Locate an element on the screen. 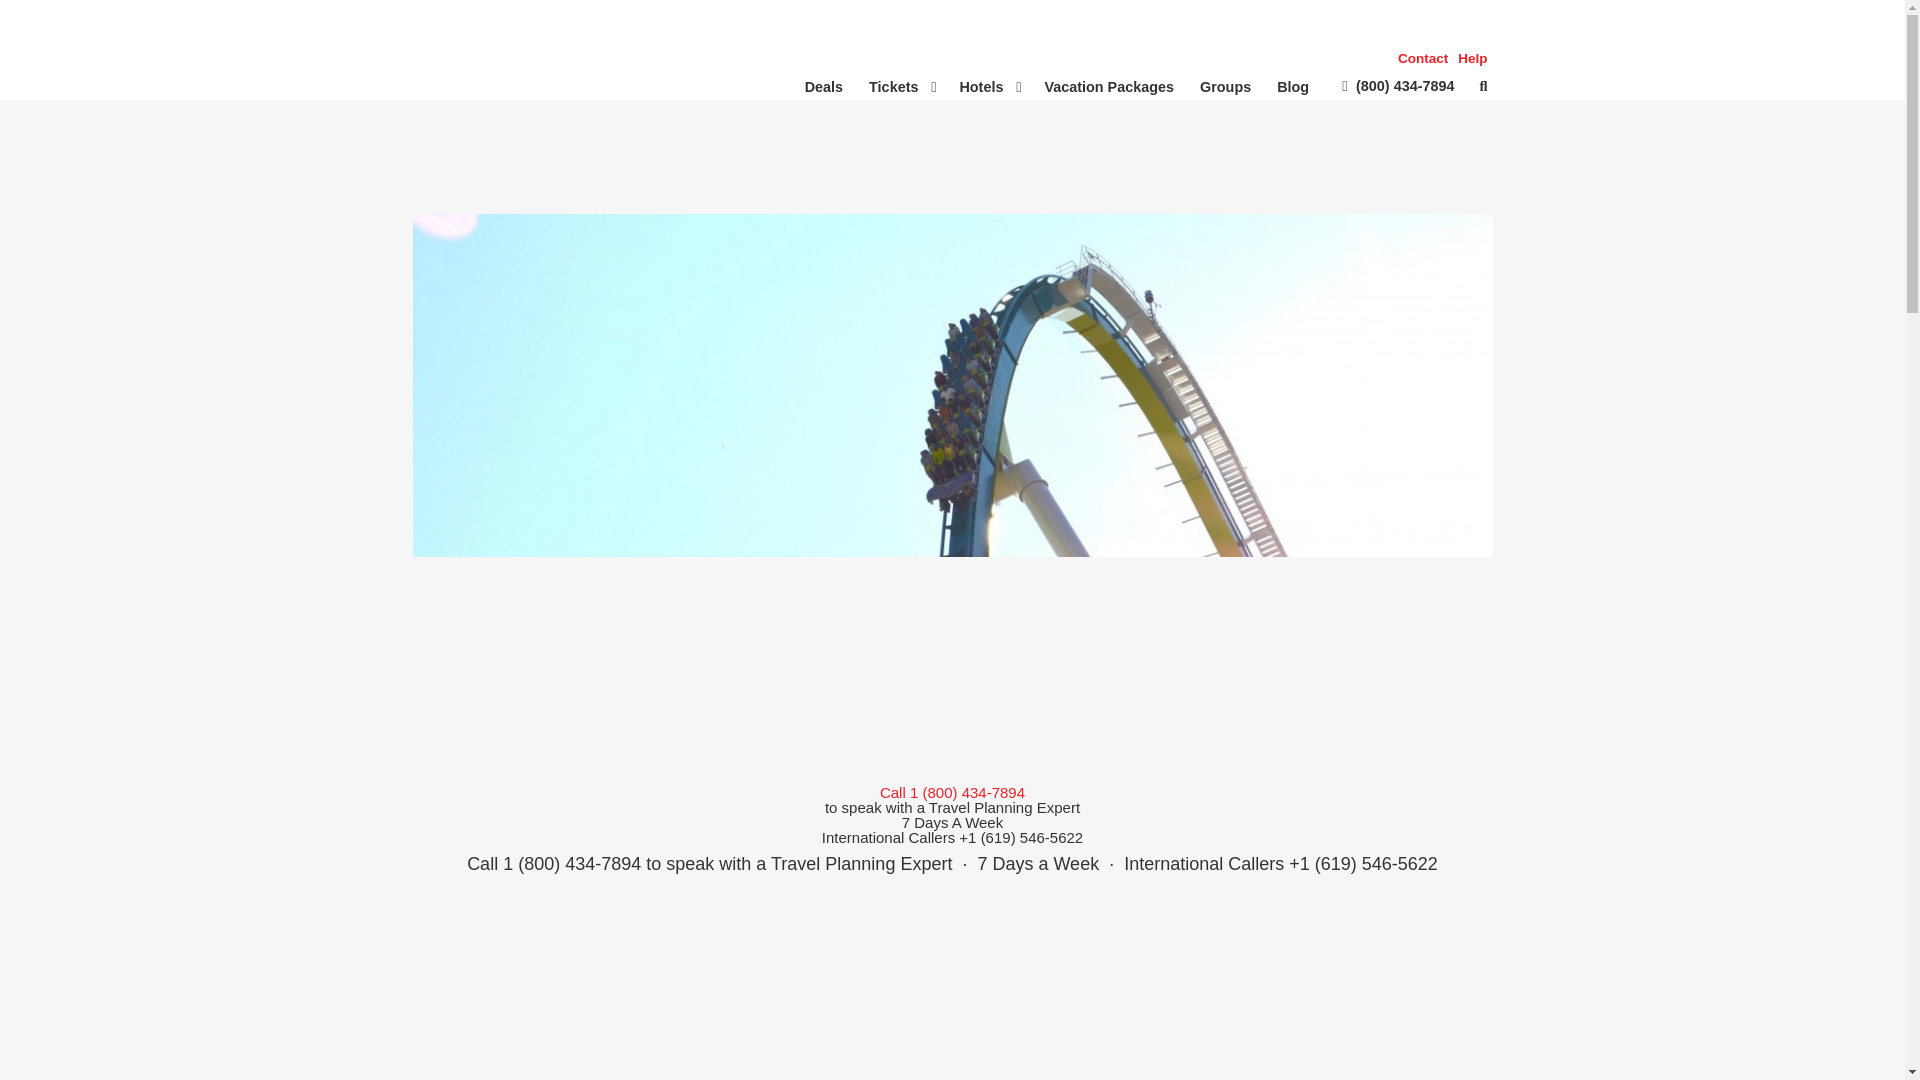 The height and width of the screenshot is (1080, 1920). Blog is located at coordinates (1292, 86).